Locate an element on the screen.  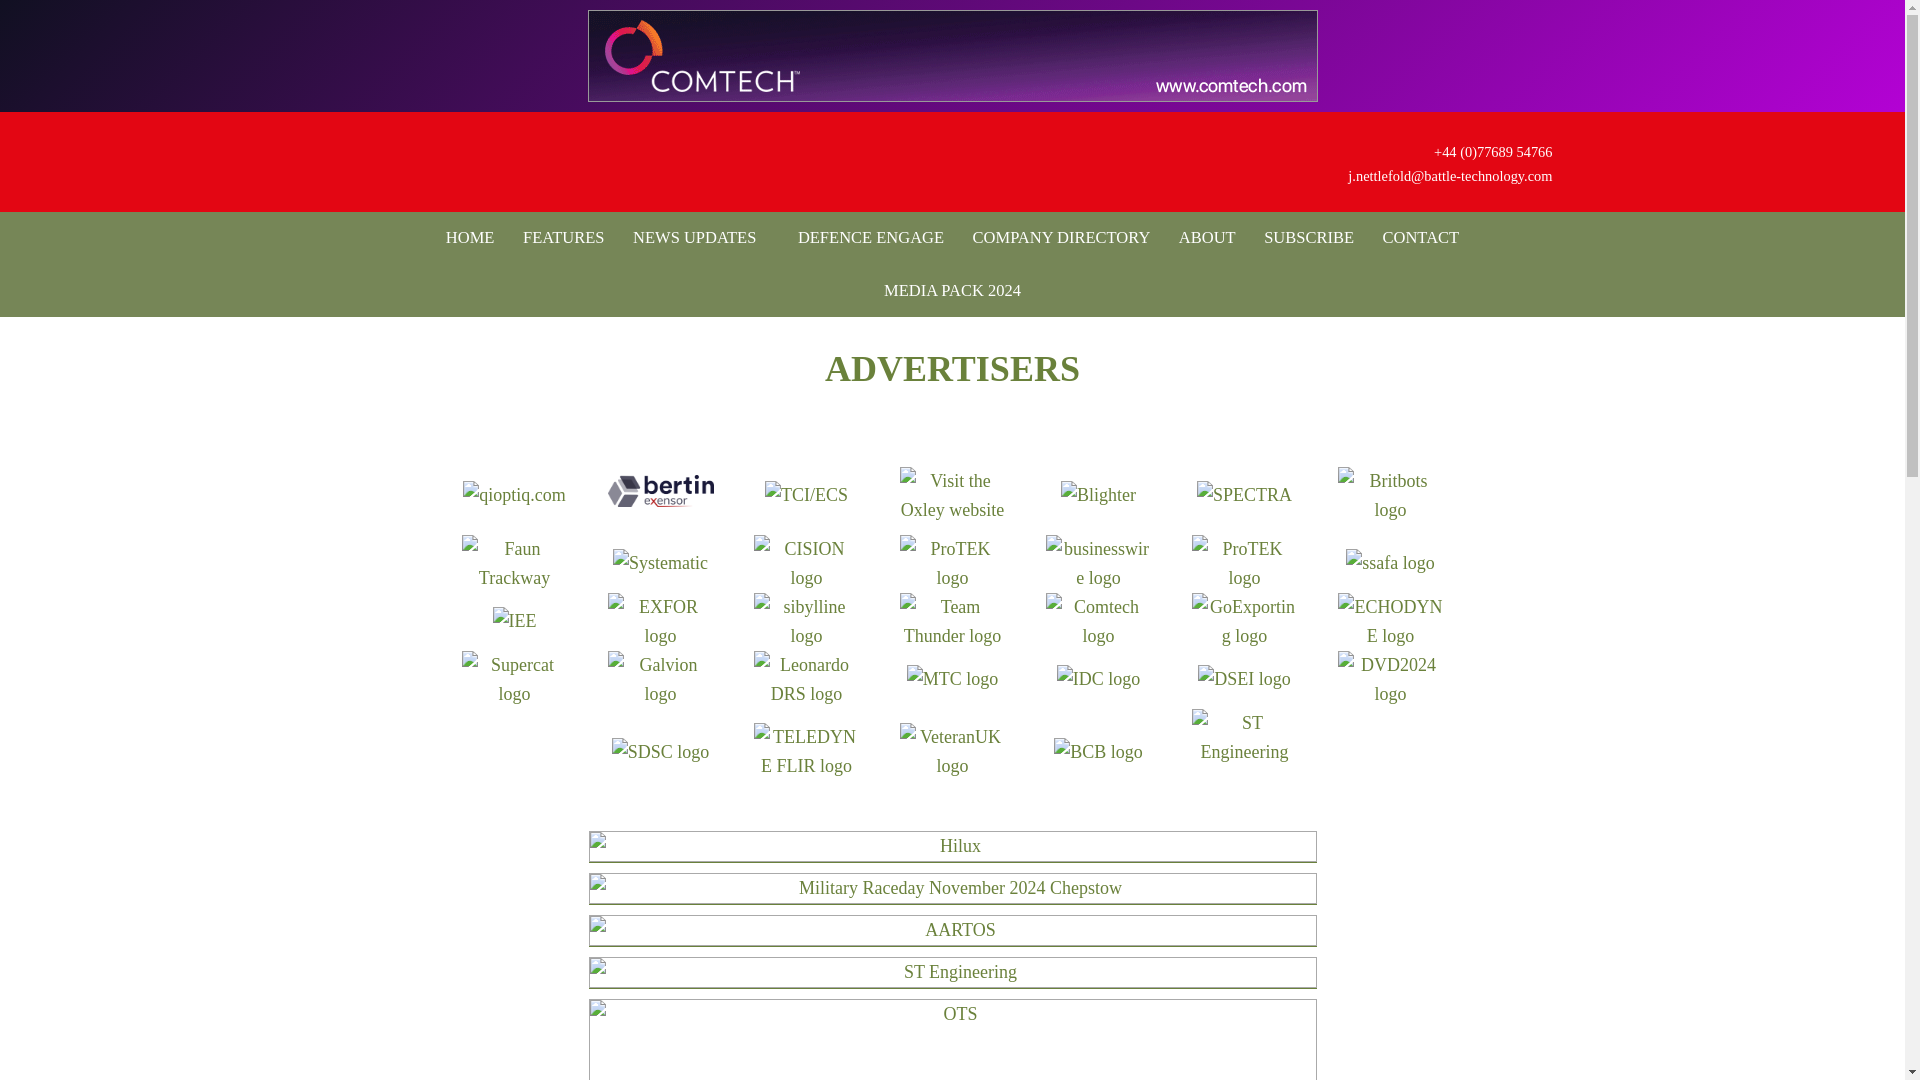
DEFENCE ENGAGE is located at coordinates (864, 238).